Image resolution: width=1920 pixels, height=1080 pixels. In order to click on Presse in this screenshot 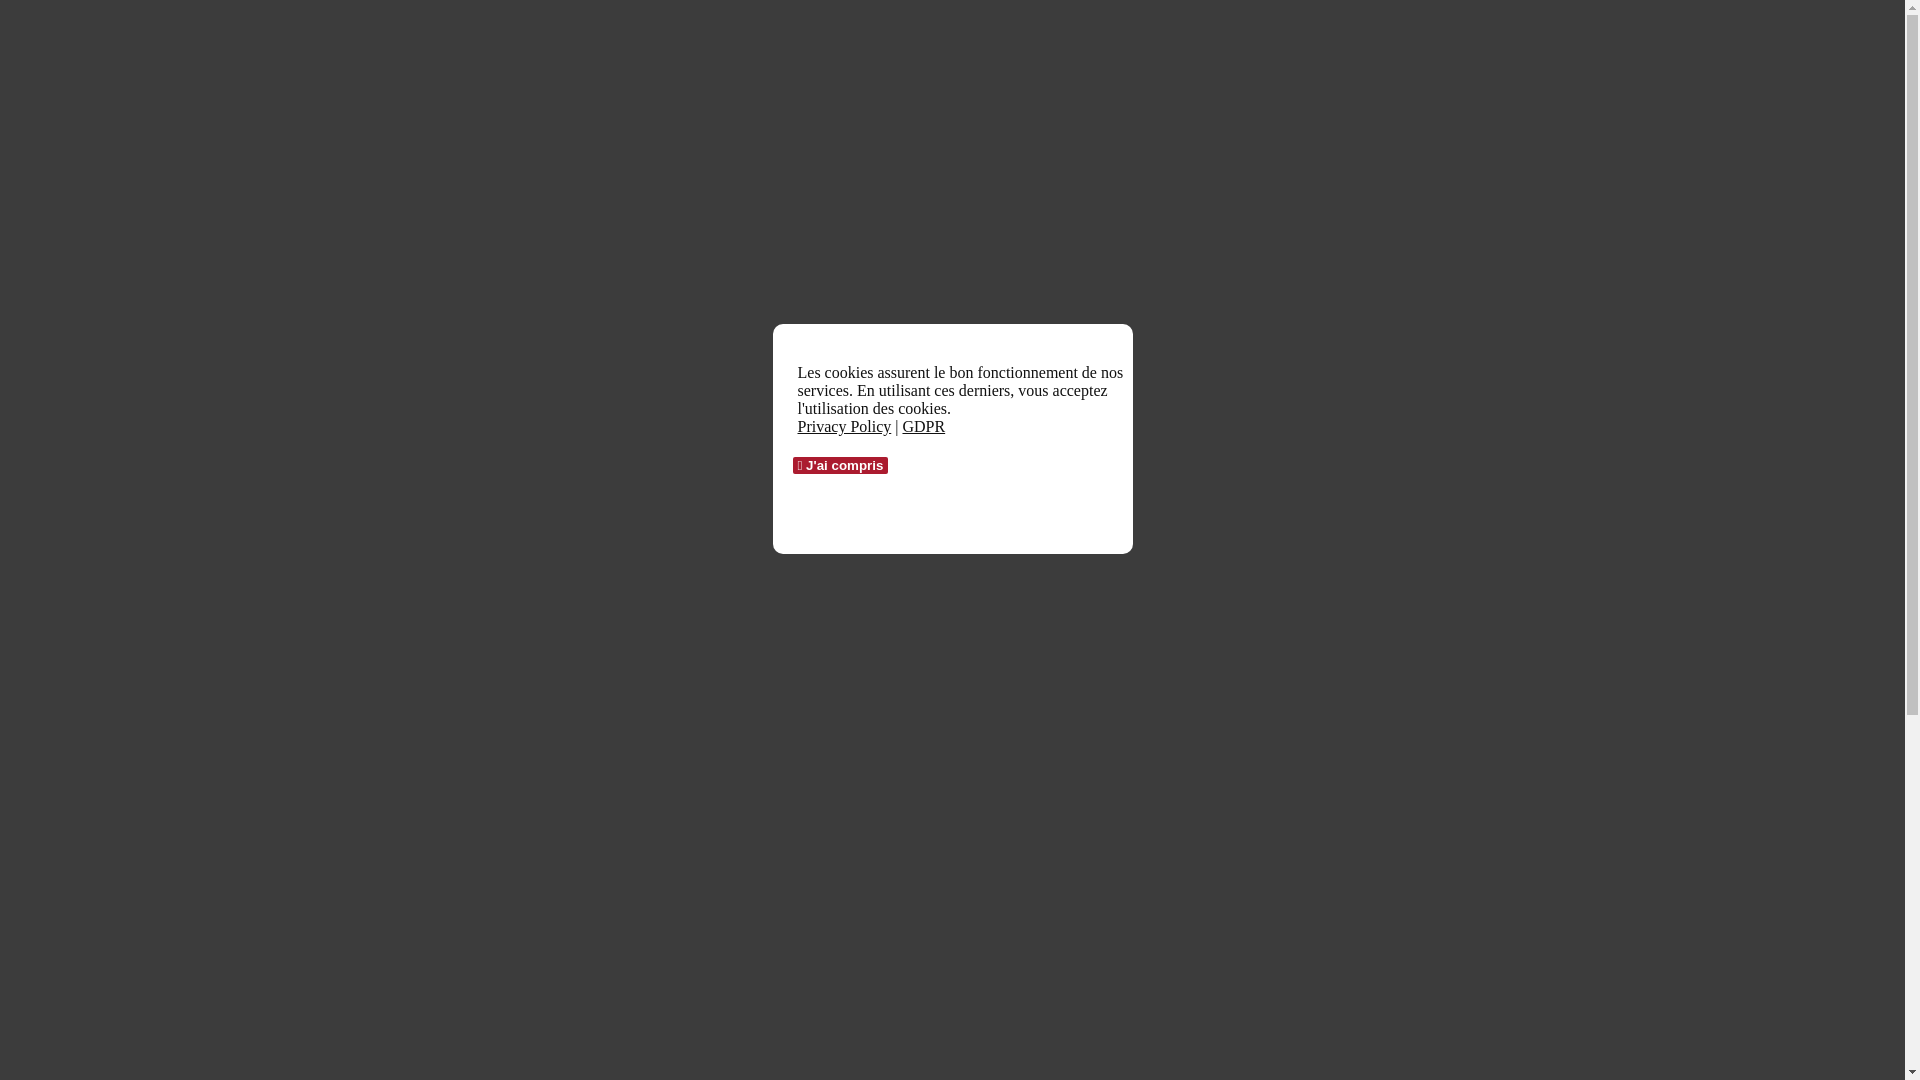, I will do `click(68, 360)`.